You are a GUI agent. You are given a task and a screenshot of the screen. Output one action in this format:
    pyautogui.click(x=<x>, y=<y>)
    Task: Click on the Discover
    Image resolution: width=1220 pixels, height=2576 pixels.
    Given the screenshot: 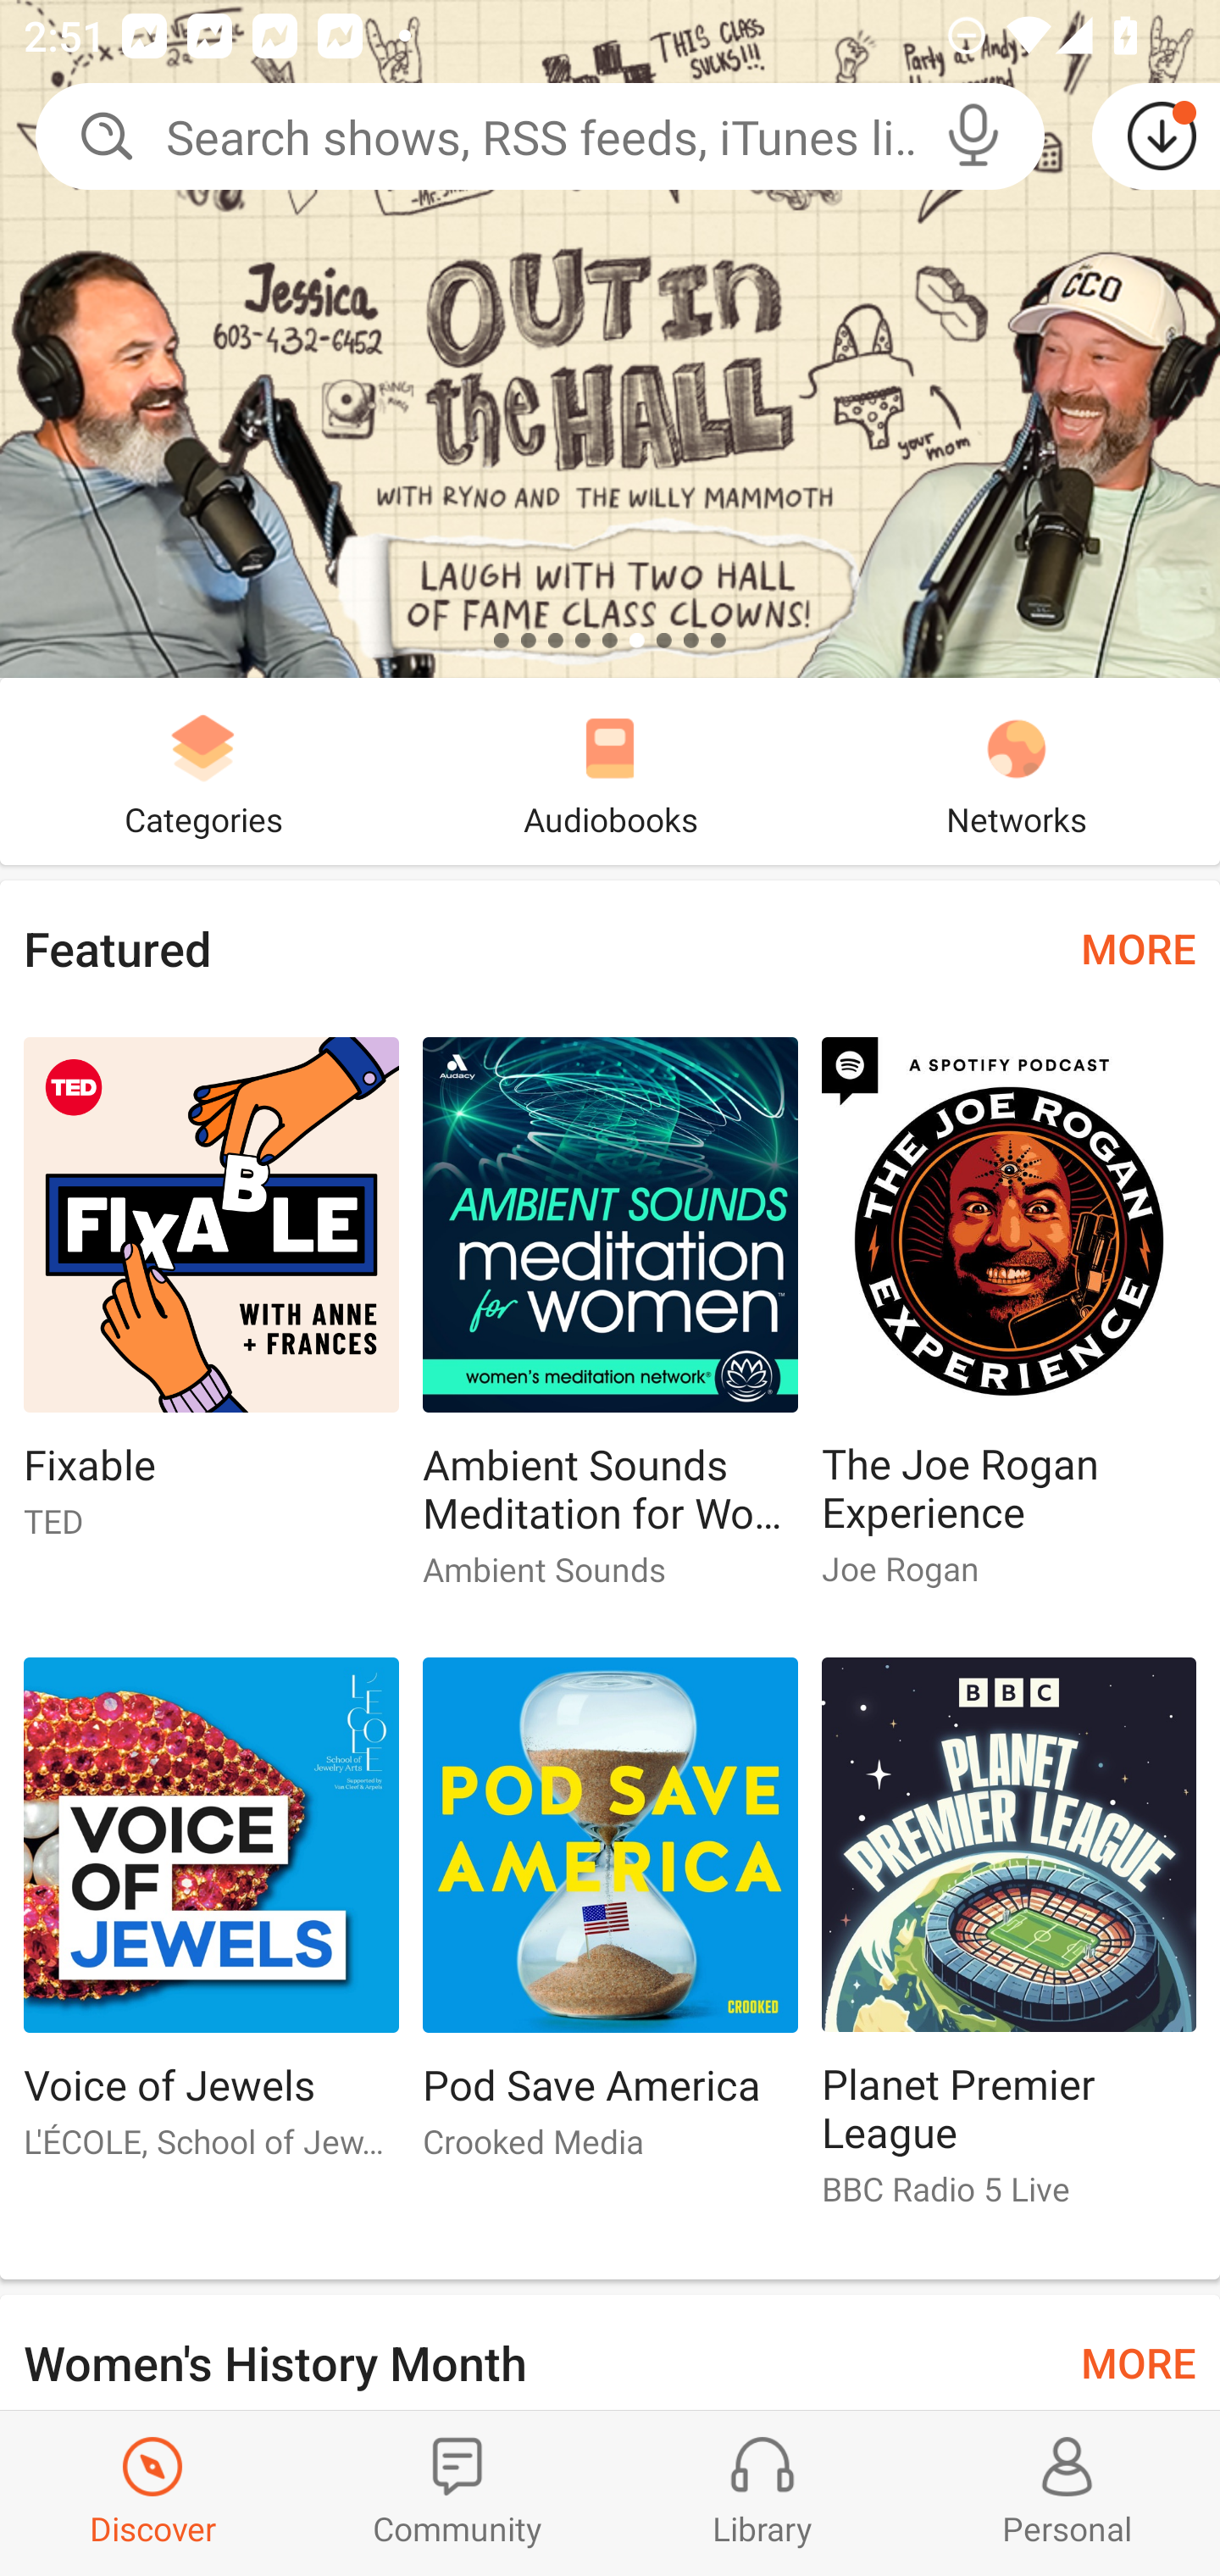 What is the action you would take?
    pyautogui.click(x=152, y=2493)
    